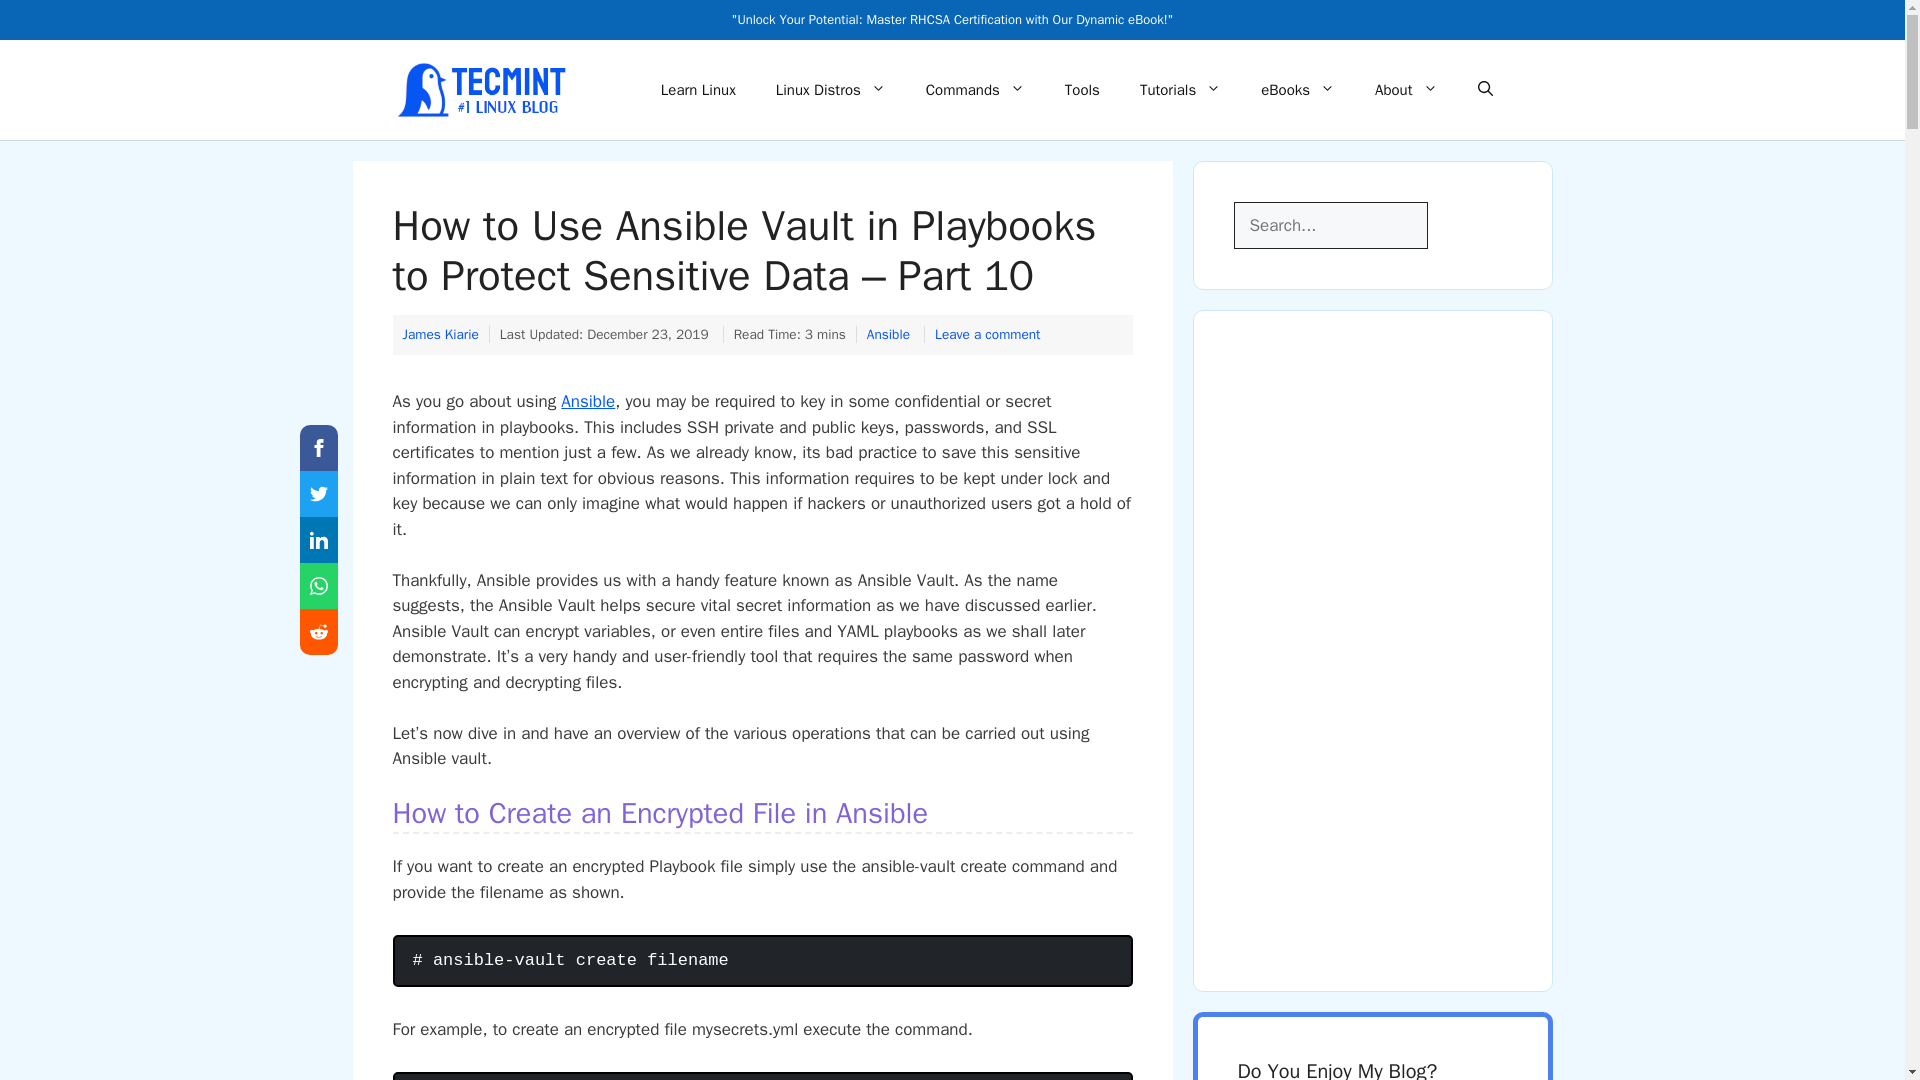 The height and width of the screenshot is (1080, 1920). Describe the element at coordinates (698, 90) in the screenshot. I see `Learn Linux` at that location.